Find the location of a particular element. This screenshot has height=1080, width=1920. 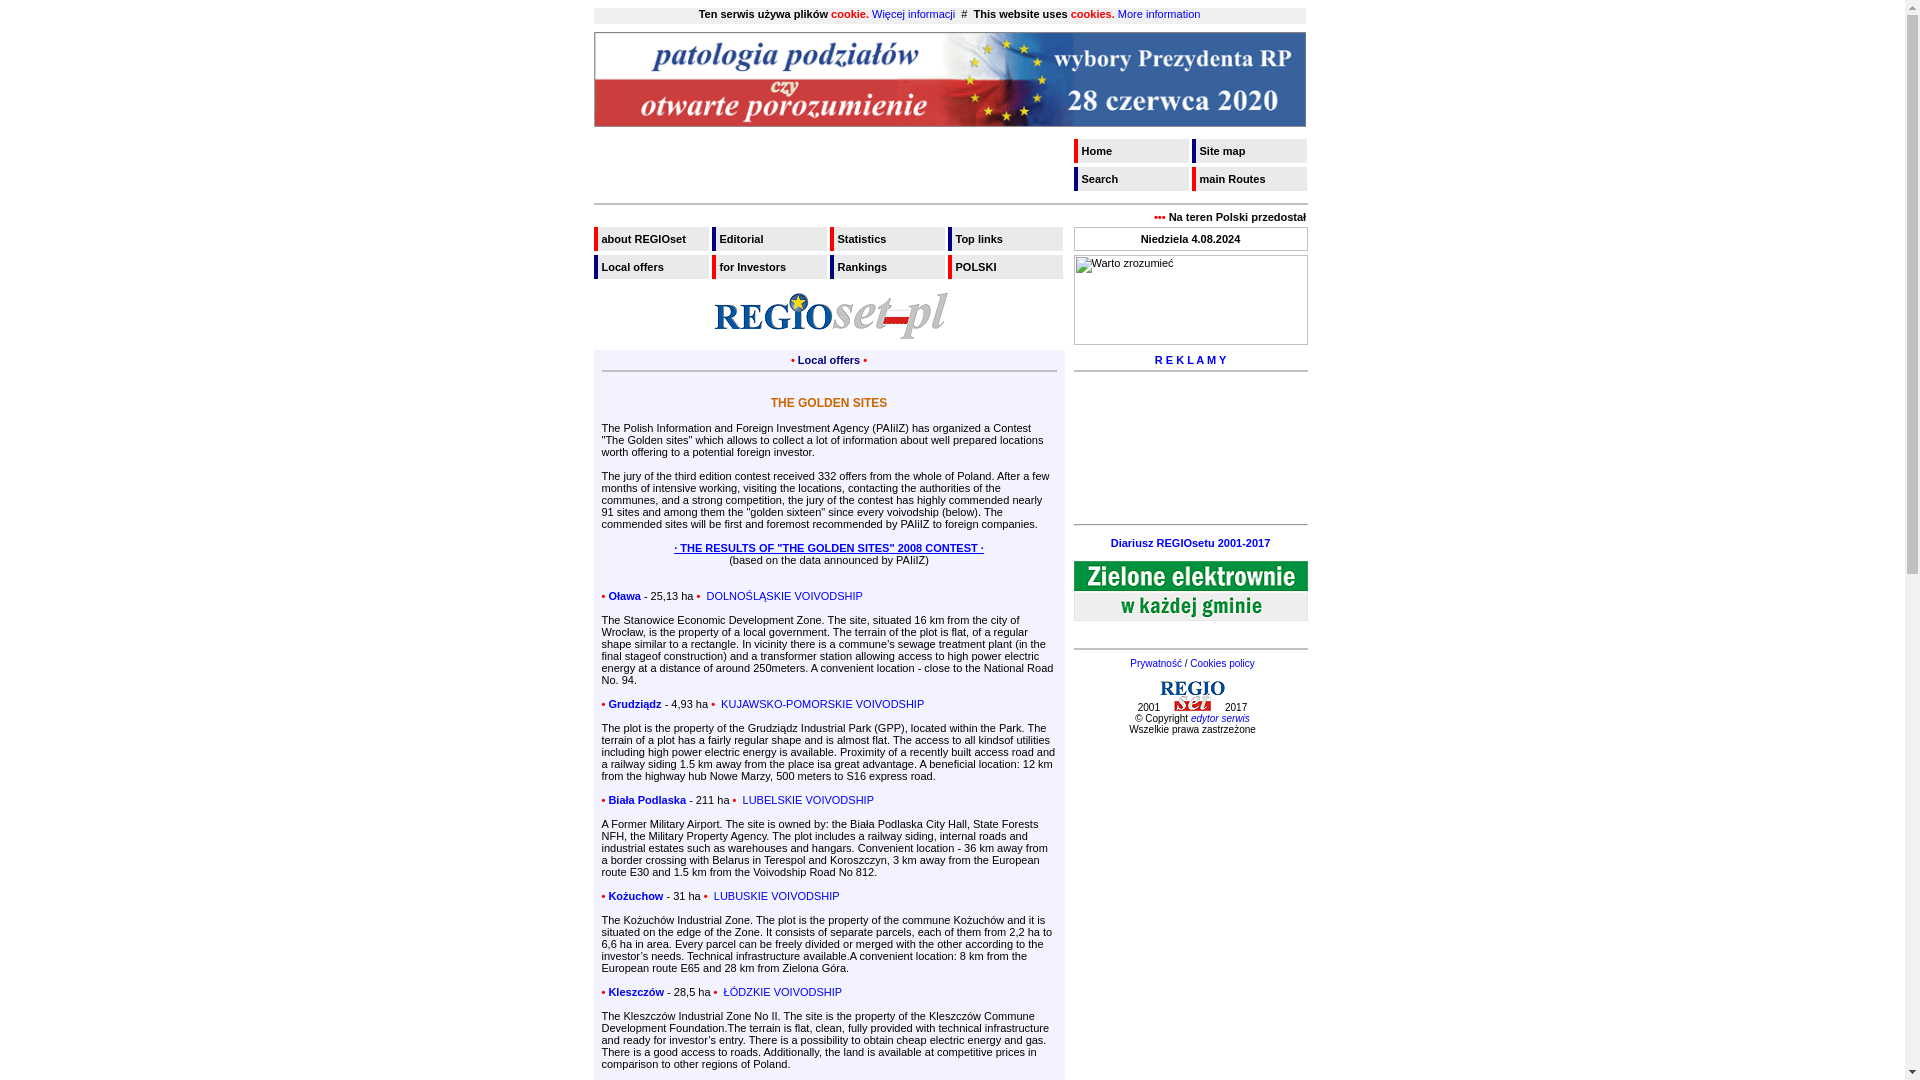

Top links is located at coordinates (1006, 238).